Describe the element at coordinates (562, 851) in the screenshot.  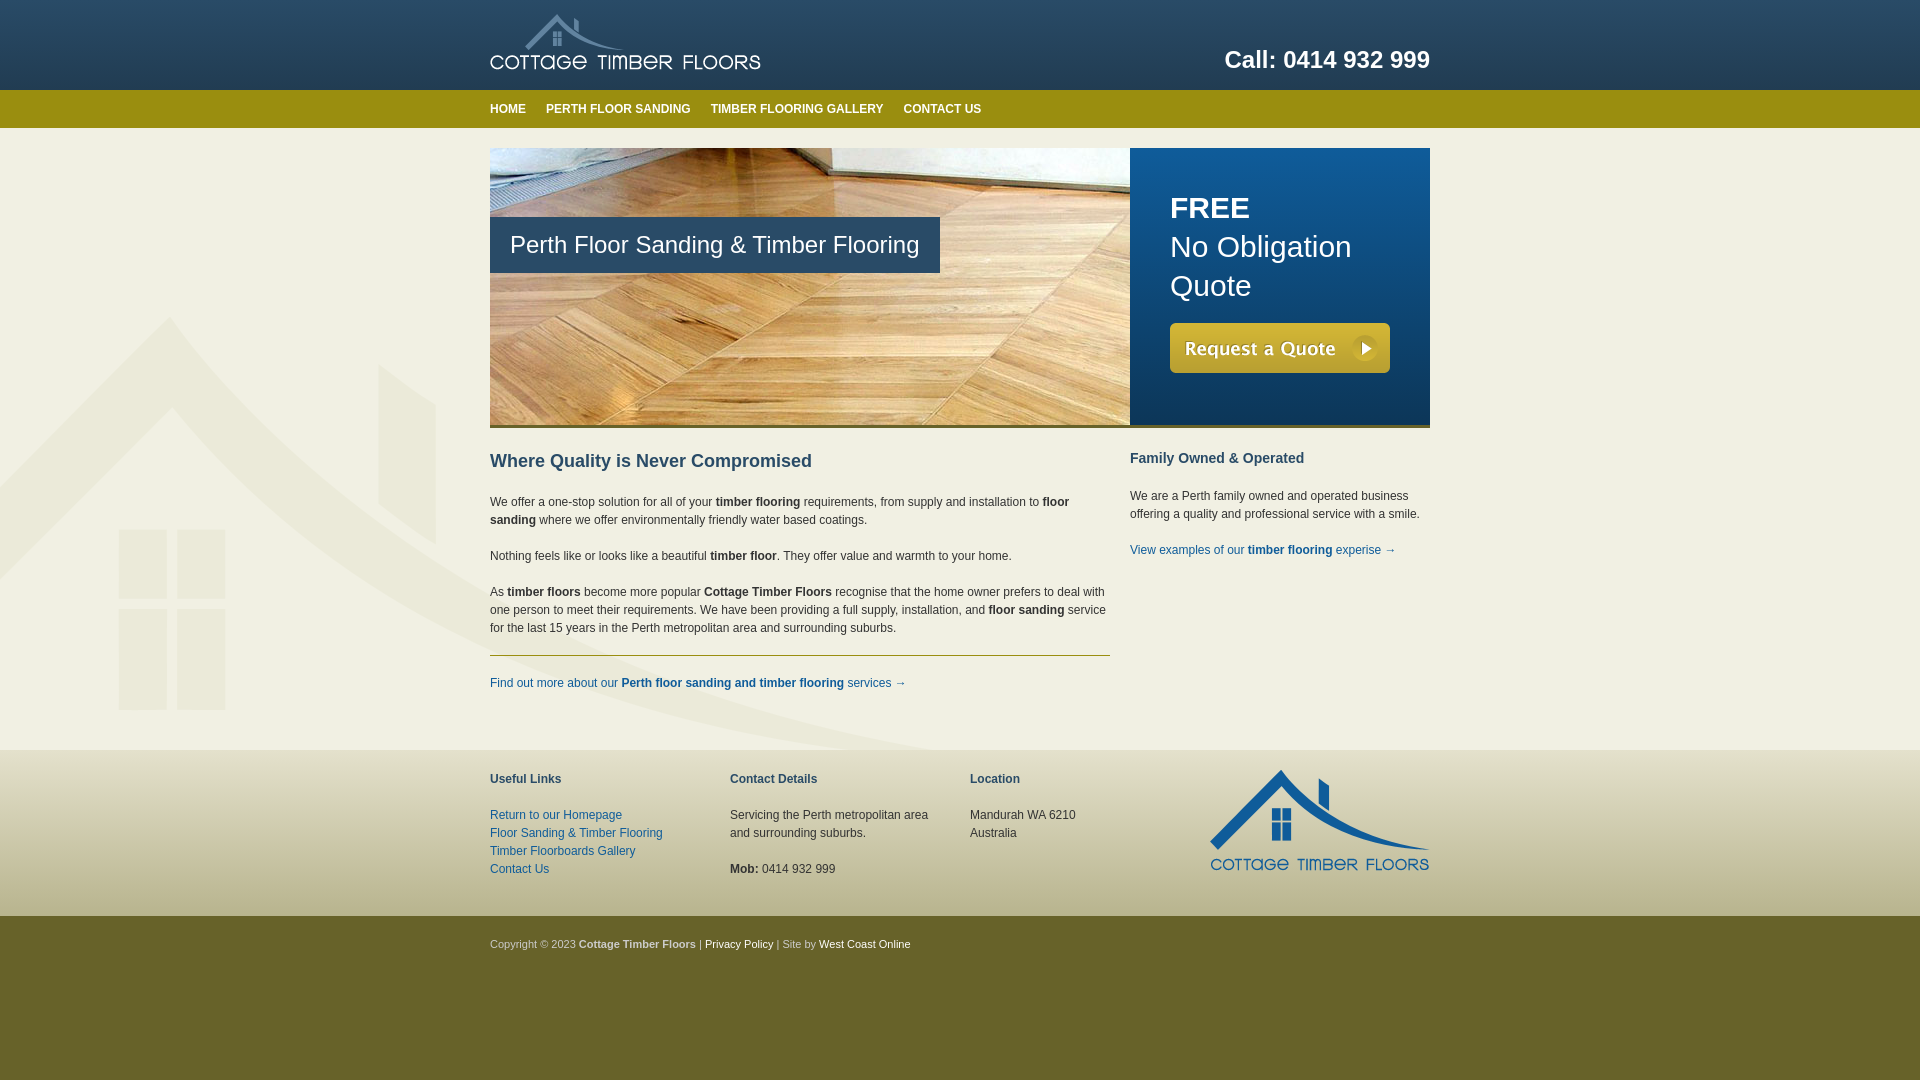
I see `Timber Floorboards Gallery` at that location.